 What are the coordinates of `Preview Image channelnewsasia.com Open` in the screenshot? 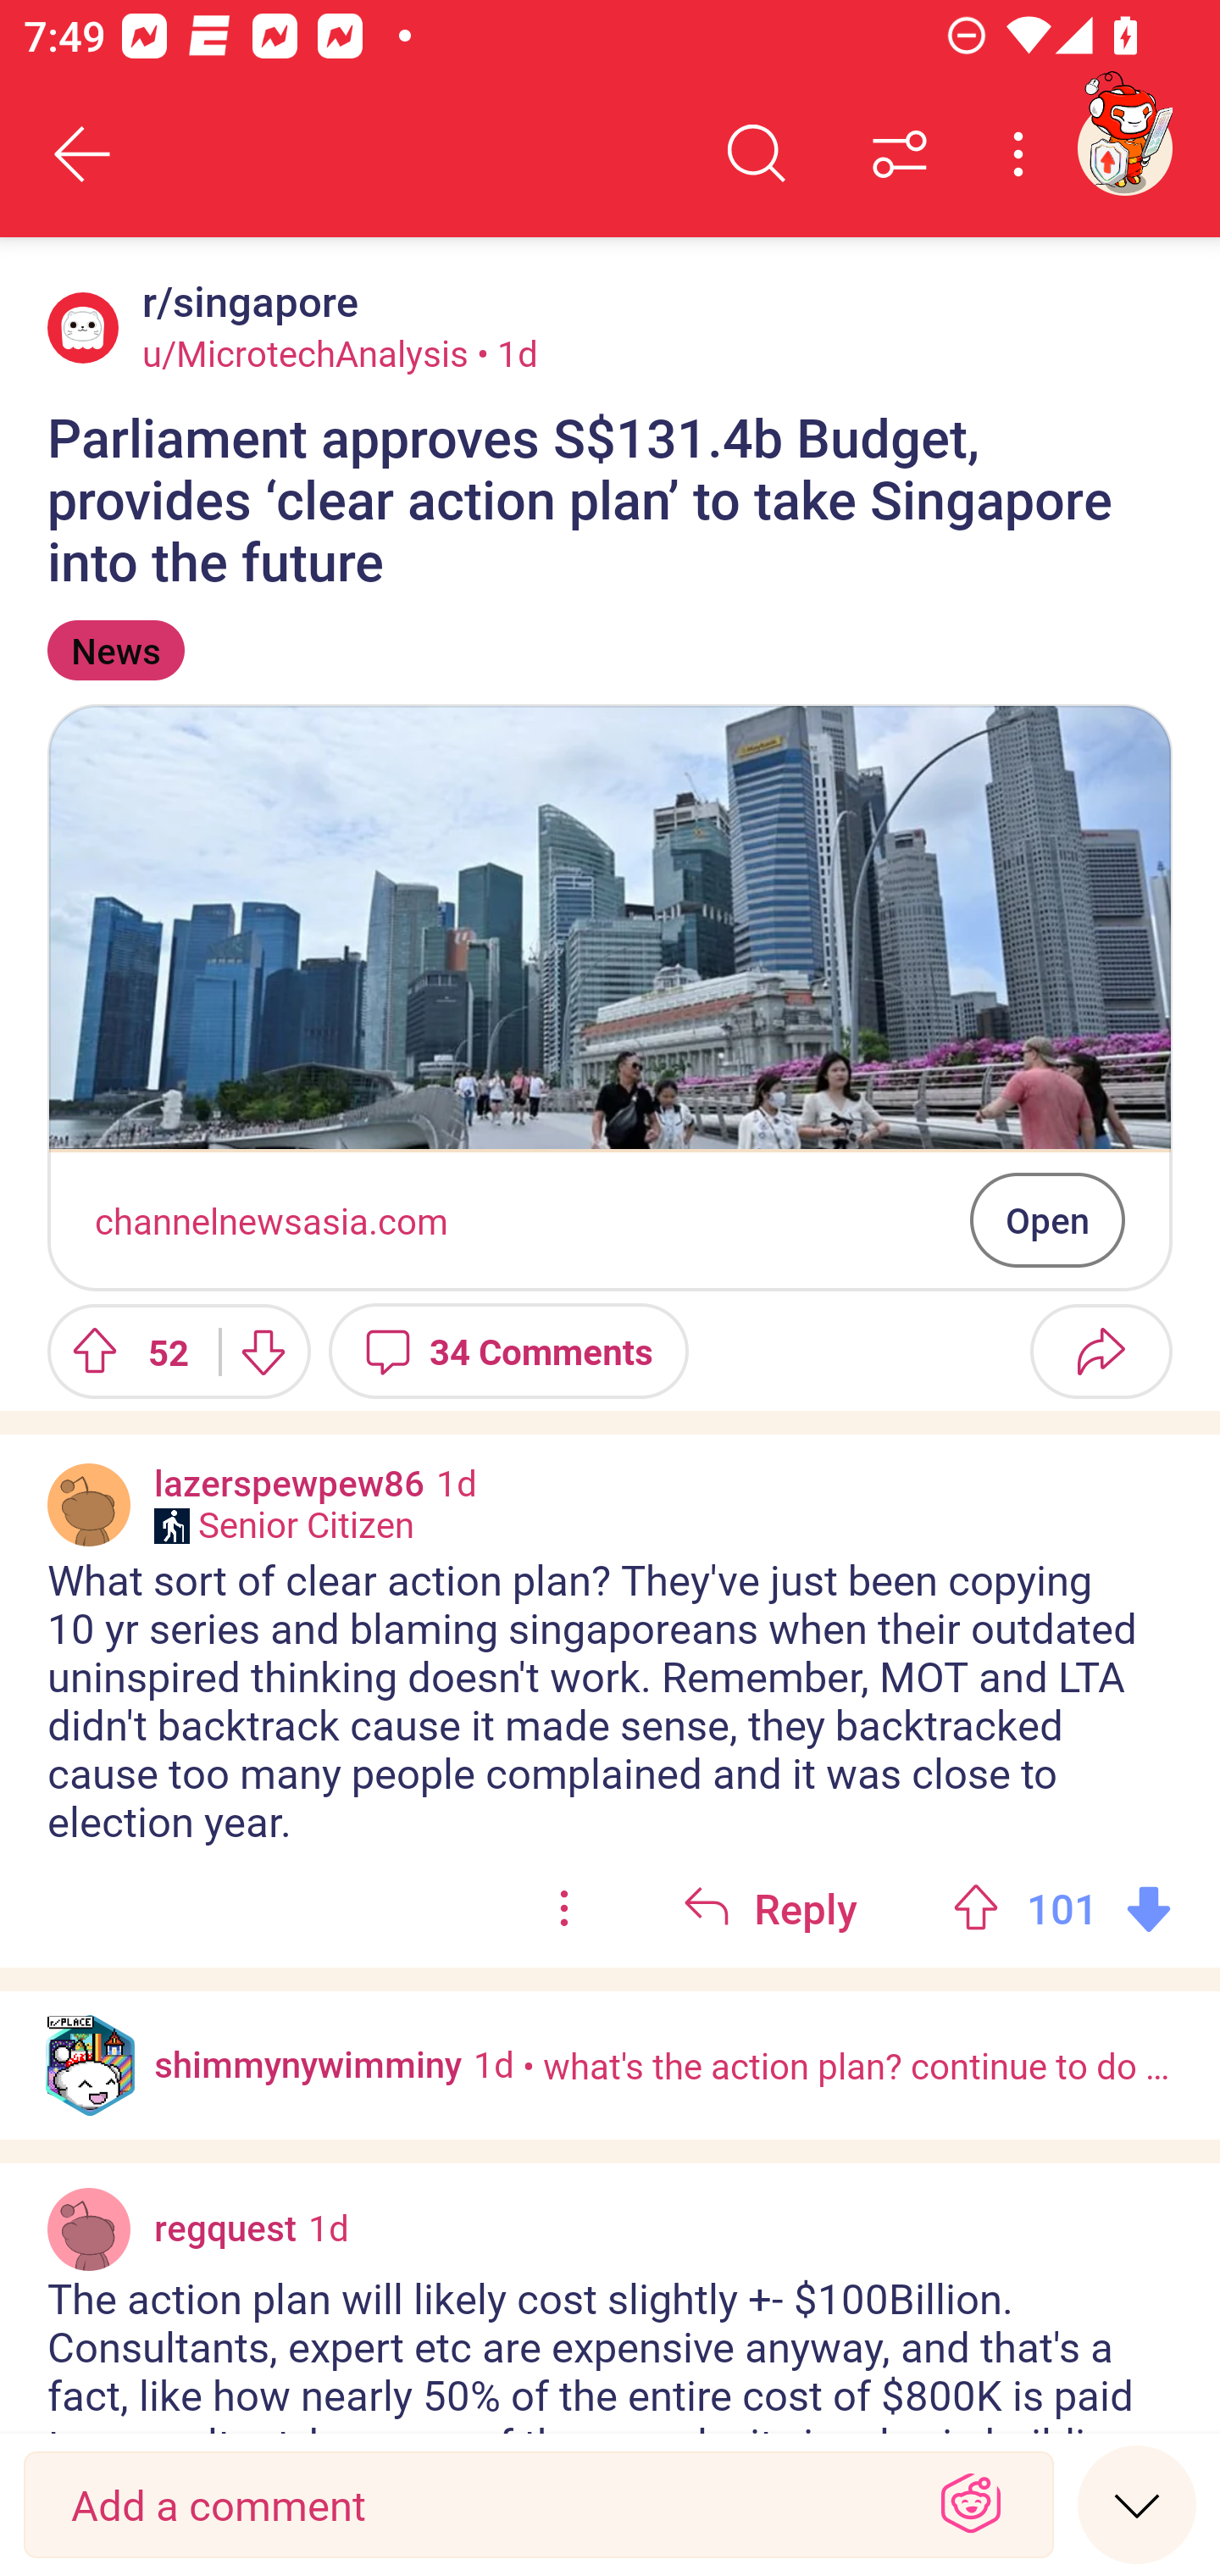 It's located at (610, 997).